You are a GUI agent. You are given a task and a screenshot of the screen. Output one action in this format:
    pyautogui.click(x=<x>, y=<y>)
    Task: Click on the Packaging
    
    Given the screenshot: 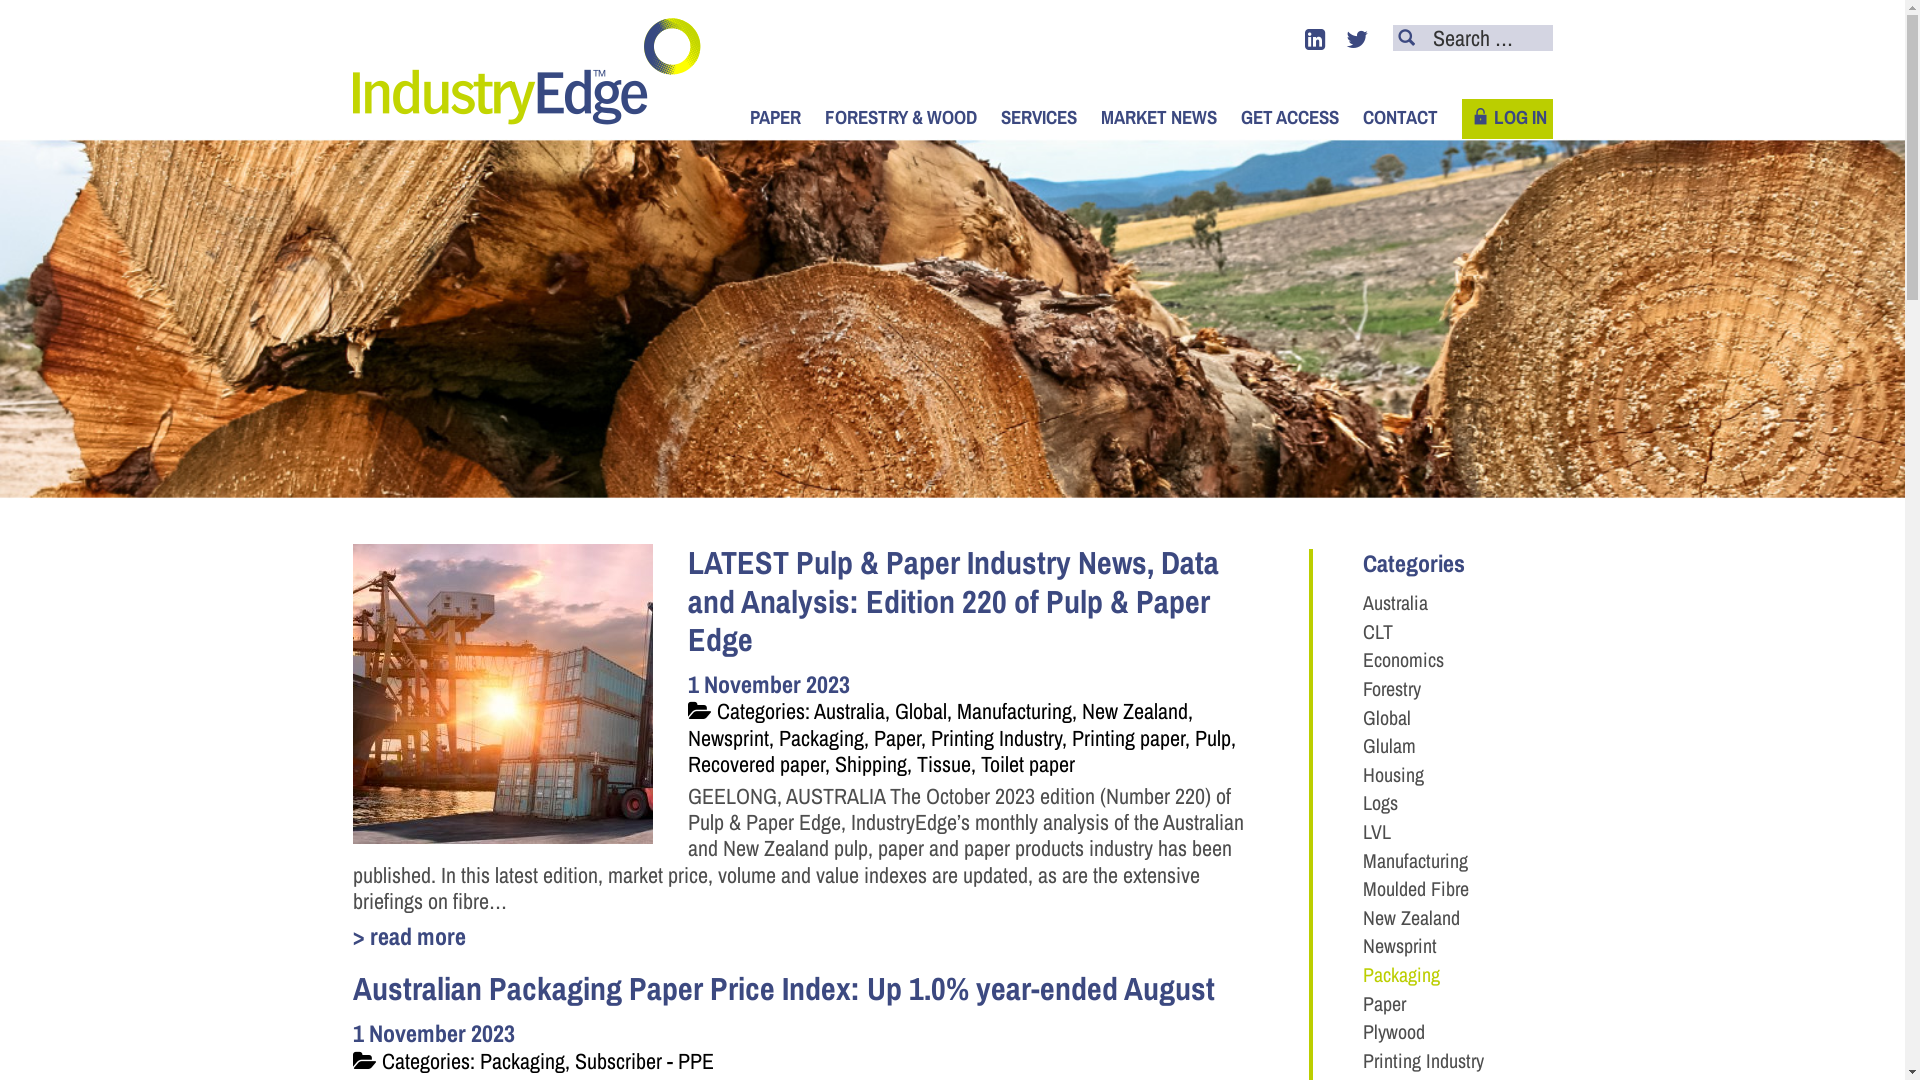 What is the action you would take?
    pyautogui.click(x=1400, y=974)
    